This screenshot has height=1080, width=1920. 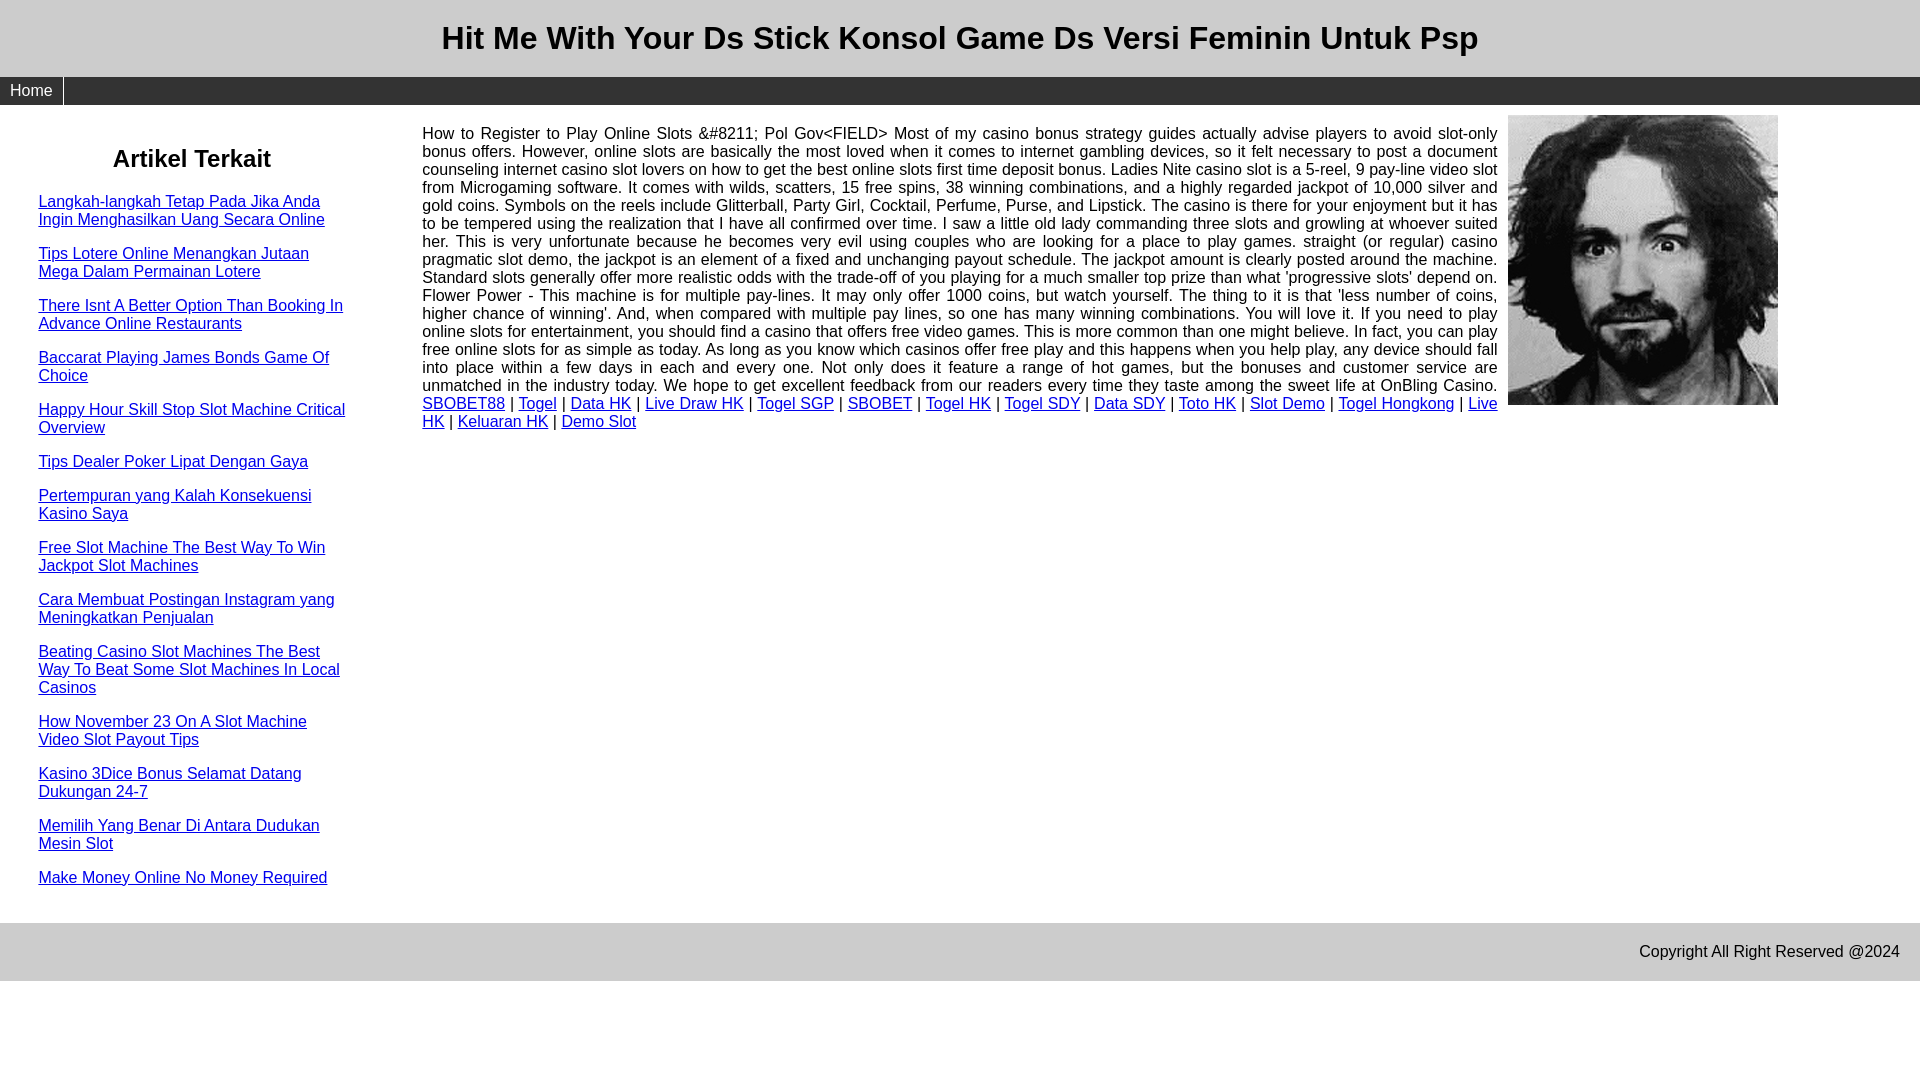 I want to click on Togel HK, so click(x=958, y=403).